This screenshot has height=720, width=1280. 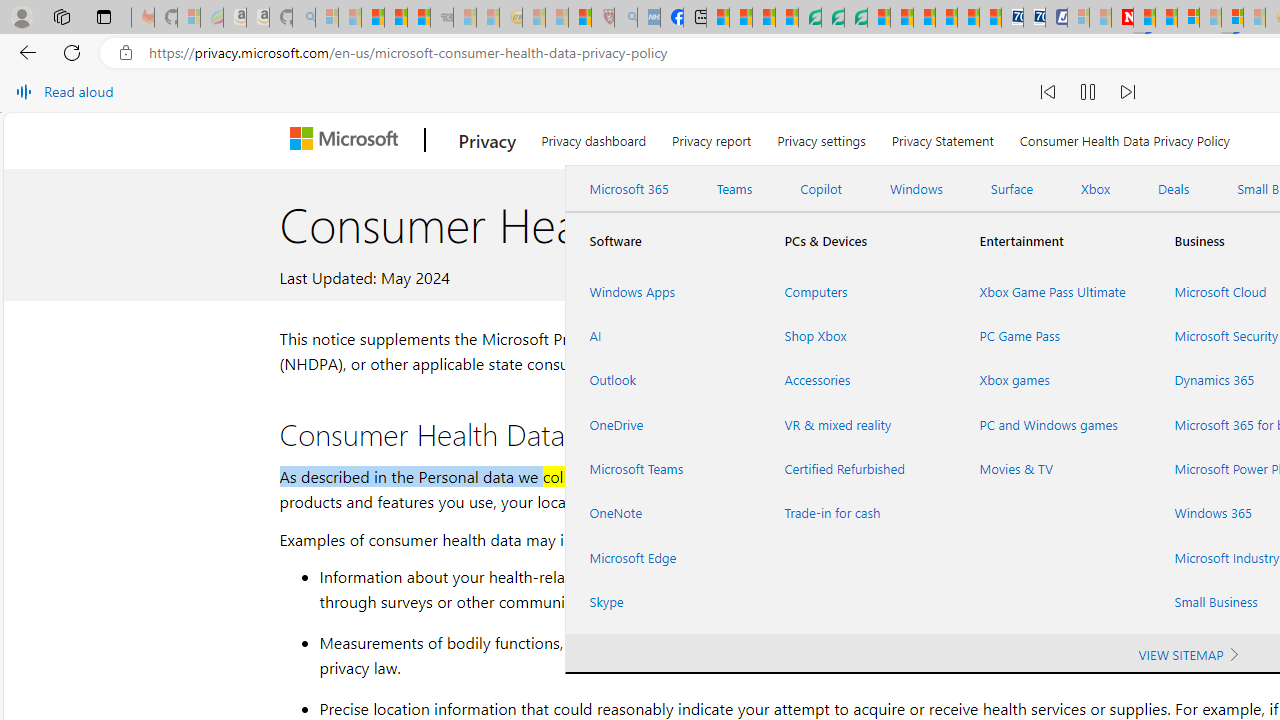 What do you see at coordinates (188, 18) in the screenshot?
I see `Microsoft-Report a Concern to Bing - Sleeping` at bounding box center [188, 18].